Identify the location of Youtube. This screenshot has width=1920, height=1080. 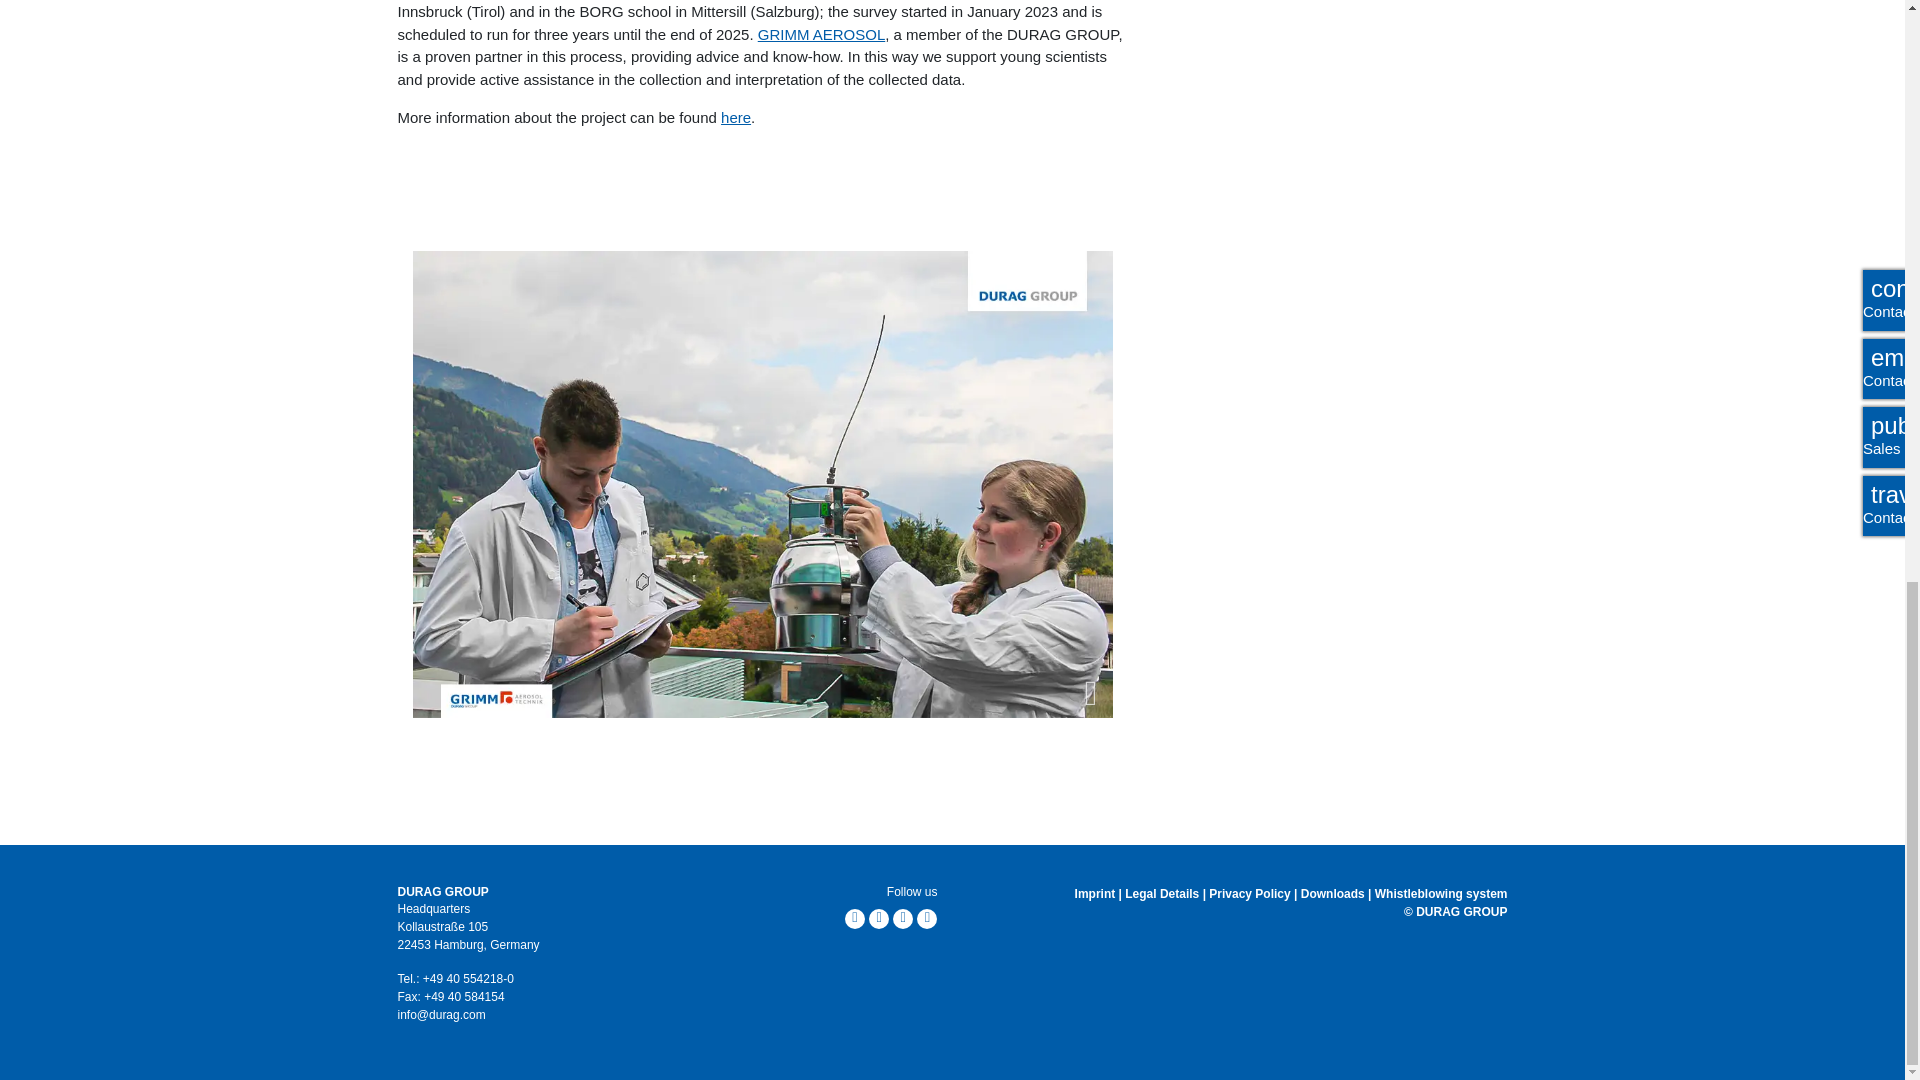
(926, 917).